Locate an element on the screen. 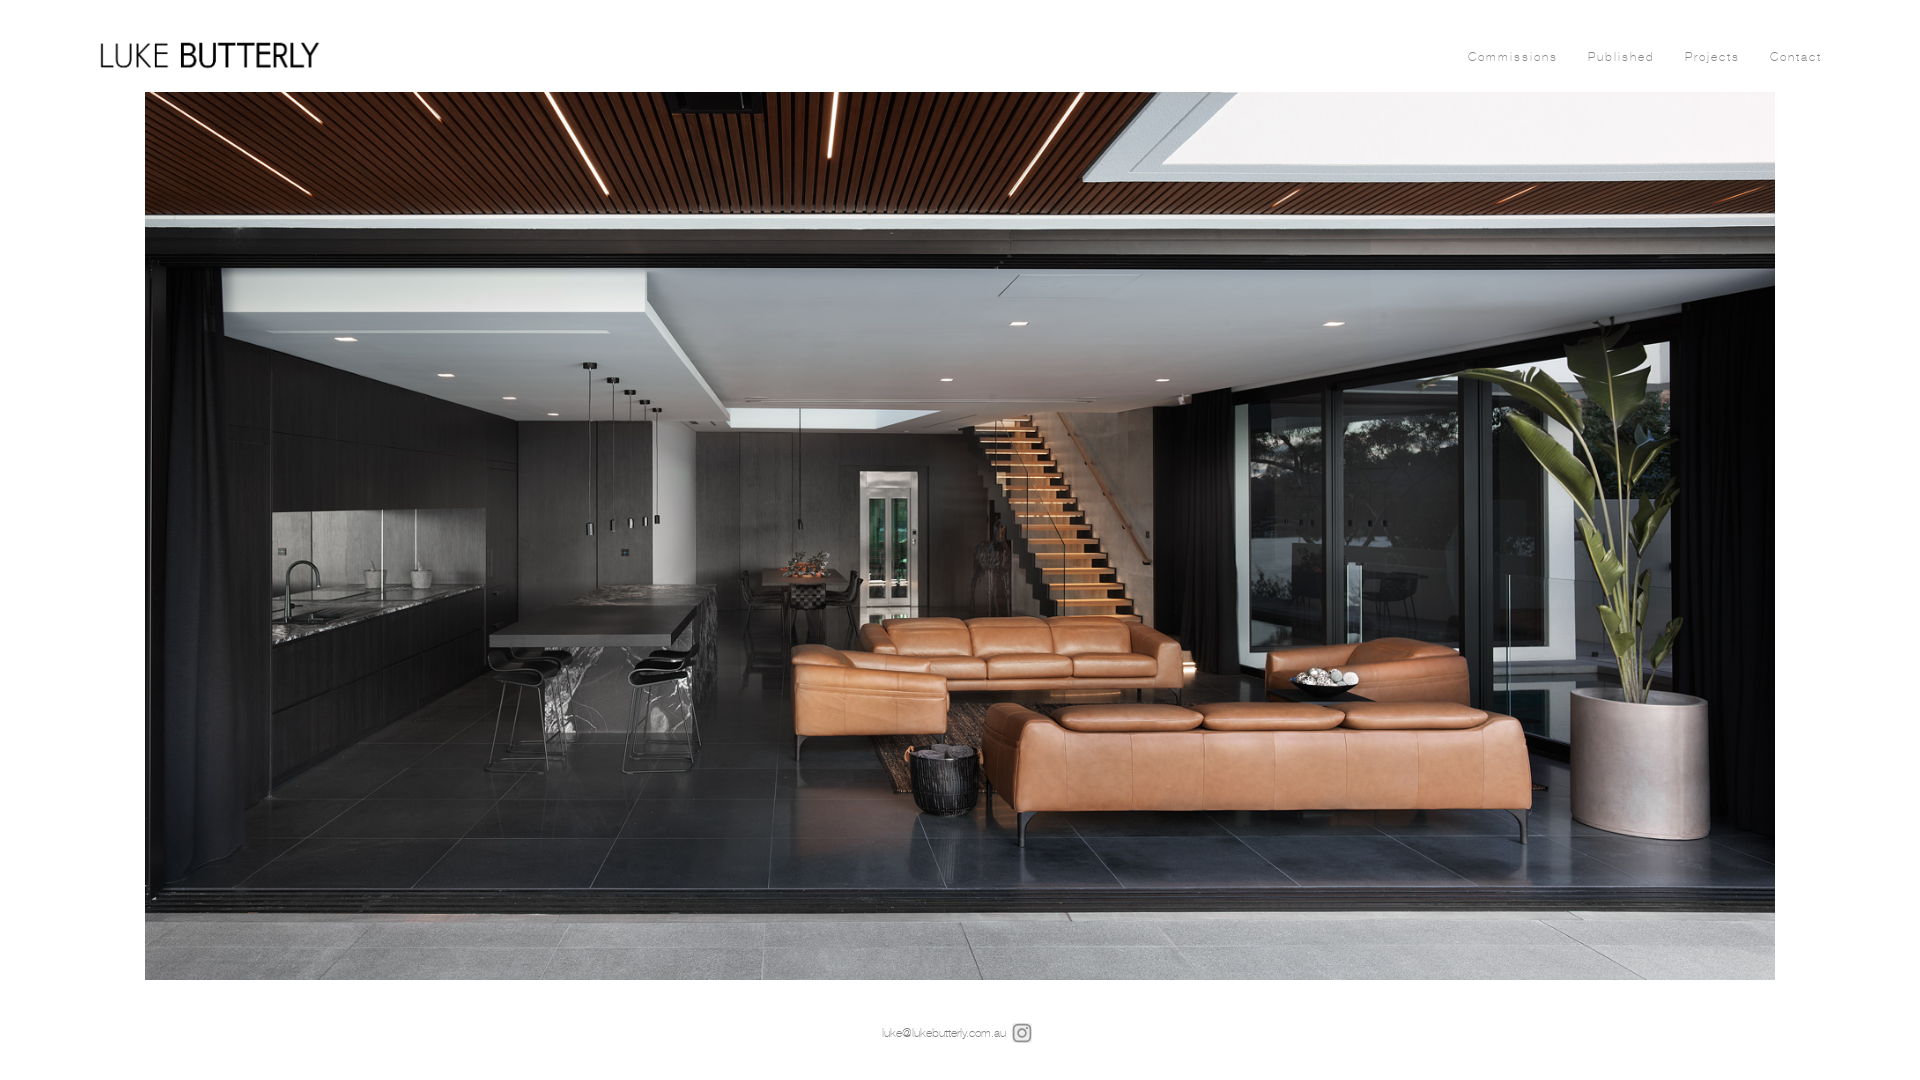 Image resolution: width=1920 pixels, height=1080 pixels. luke@lukebutterly.com.au is located at coordinates (944, 1033).